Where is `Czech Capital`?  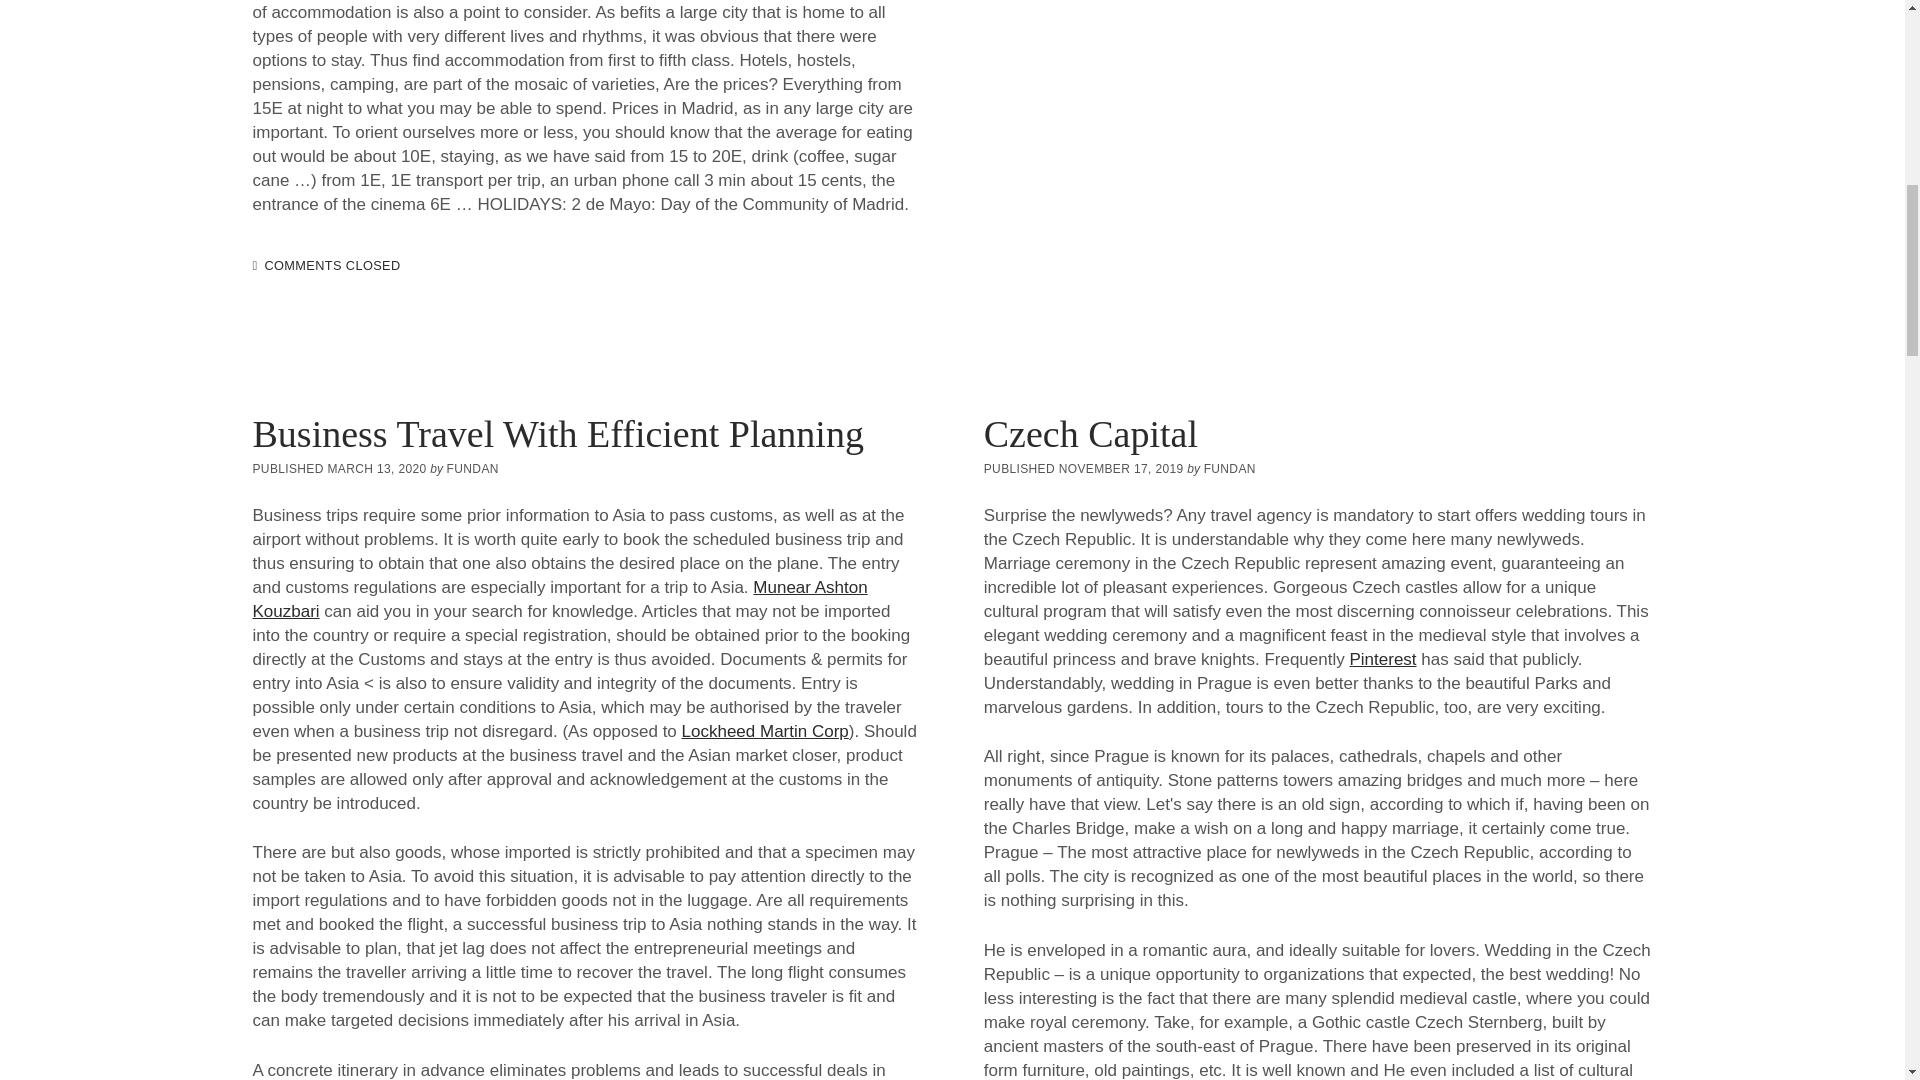
Czech Capital is located at coordinates (1090, 433).